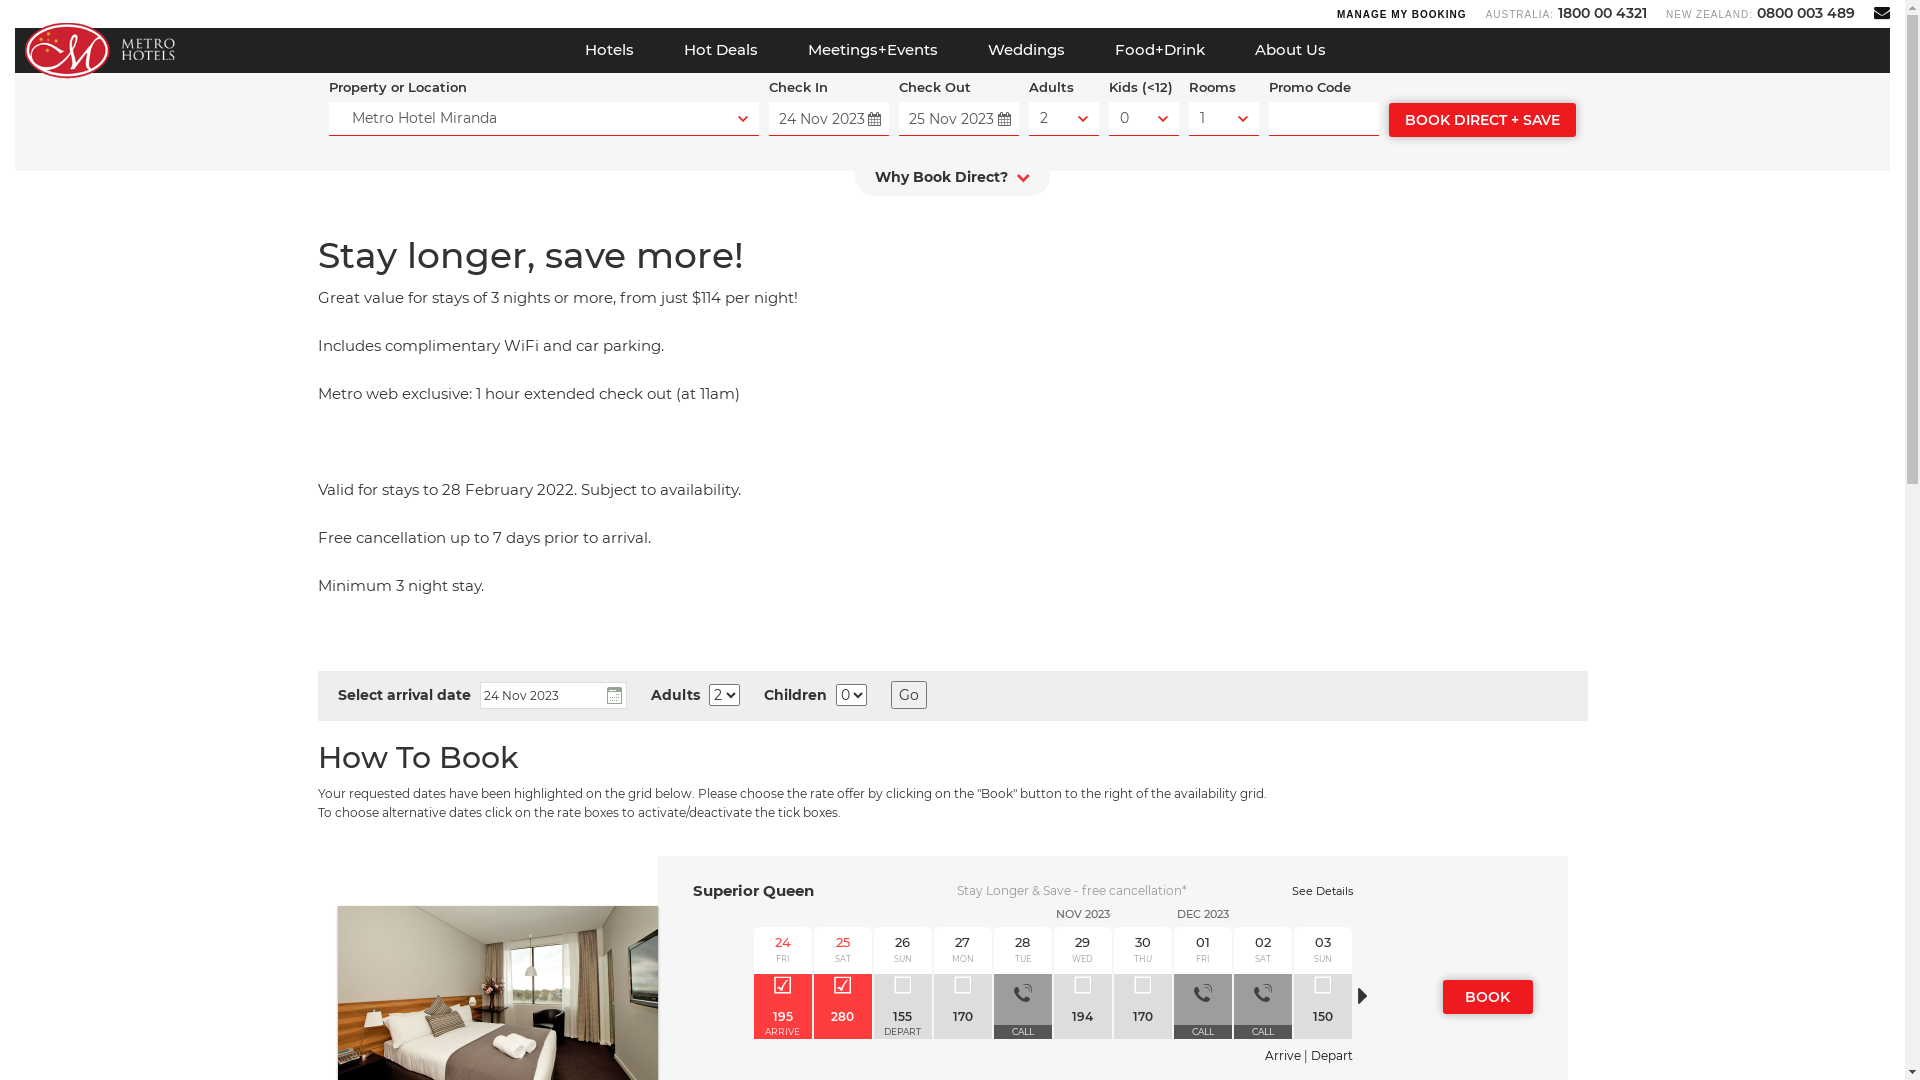 The height and width of the screenshot is (1080, 1920). What do you see at coordinates (1282, 1056) in the screenshot?
I see `Arrive` at bounding box center [1282, 1056].